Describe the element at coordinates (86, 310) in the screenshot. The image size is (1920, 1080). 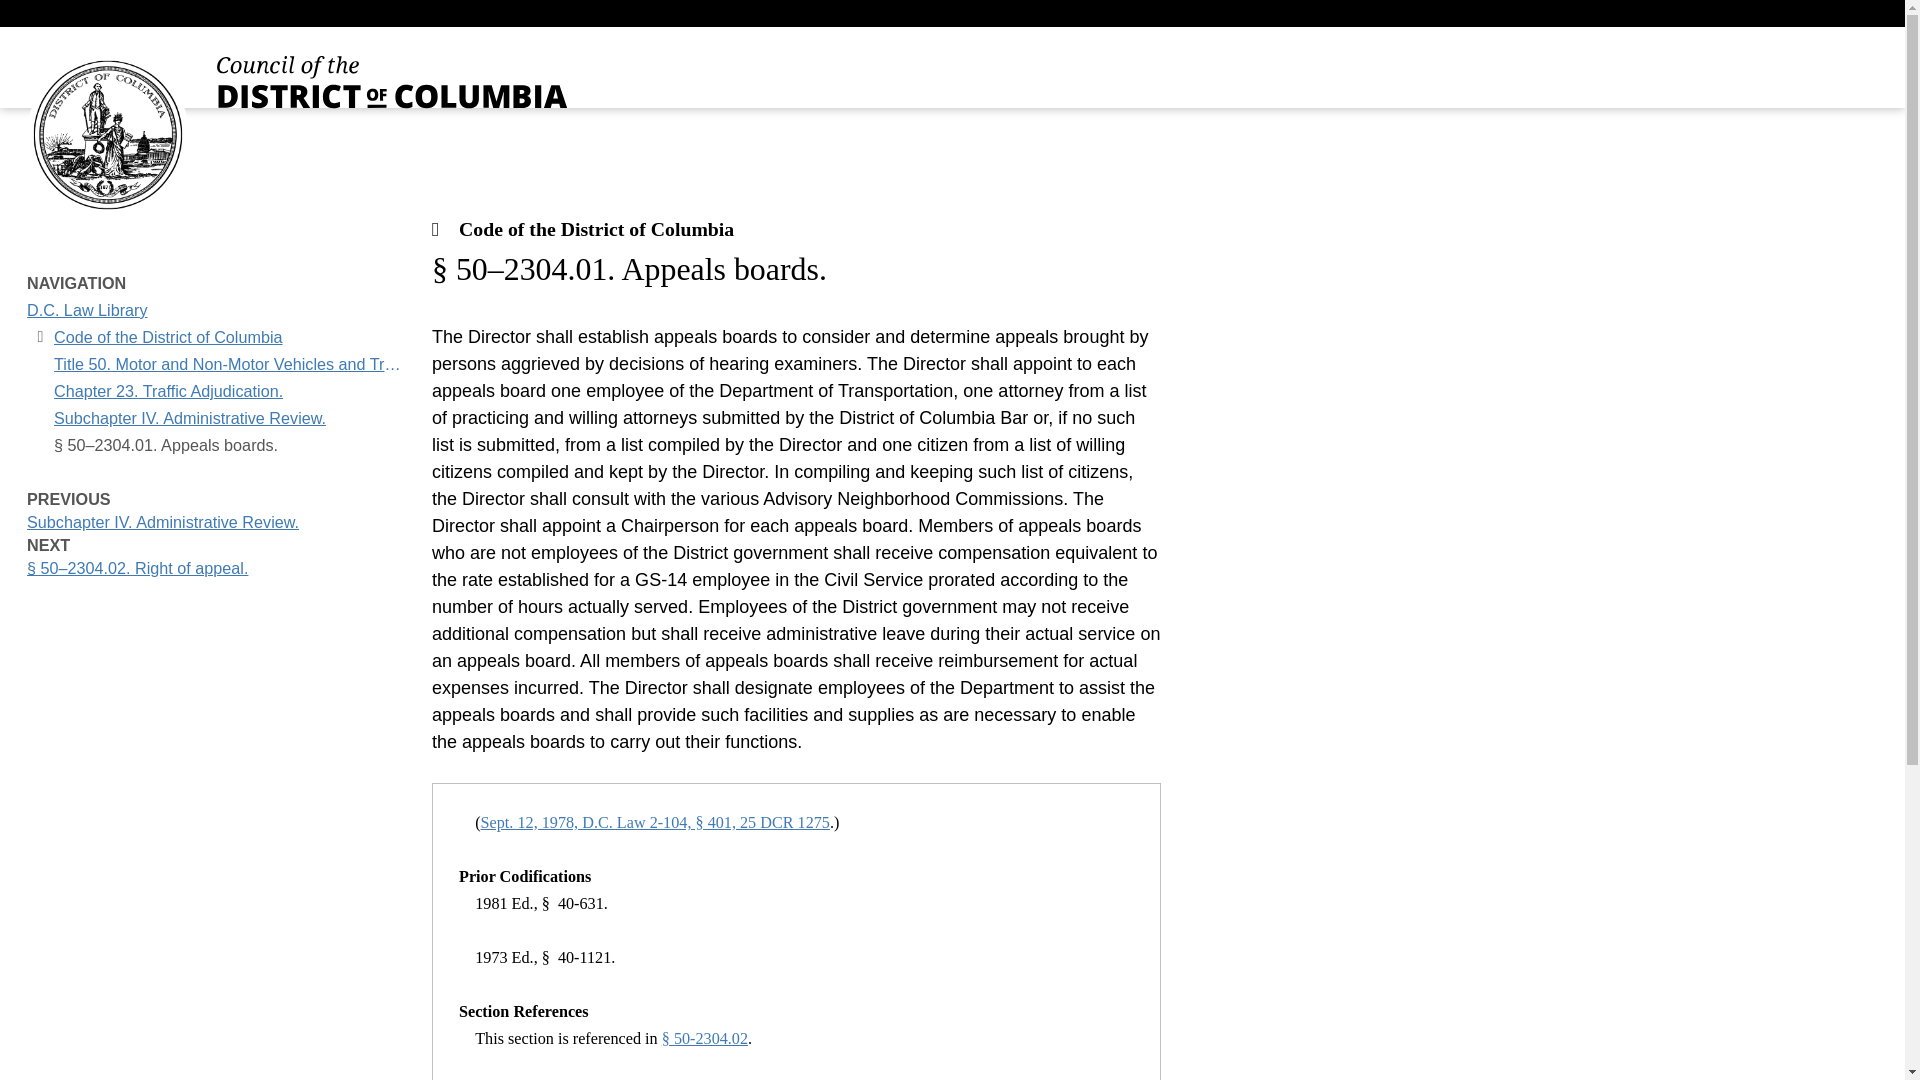
I see `Subchapter IV. Administrative Review.` at that location.